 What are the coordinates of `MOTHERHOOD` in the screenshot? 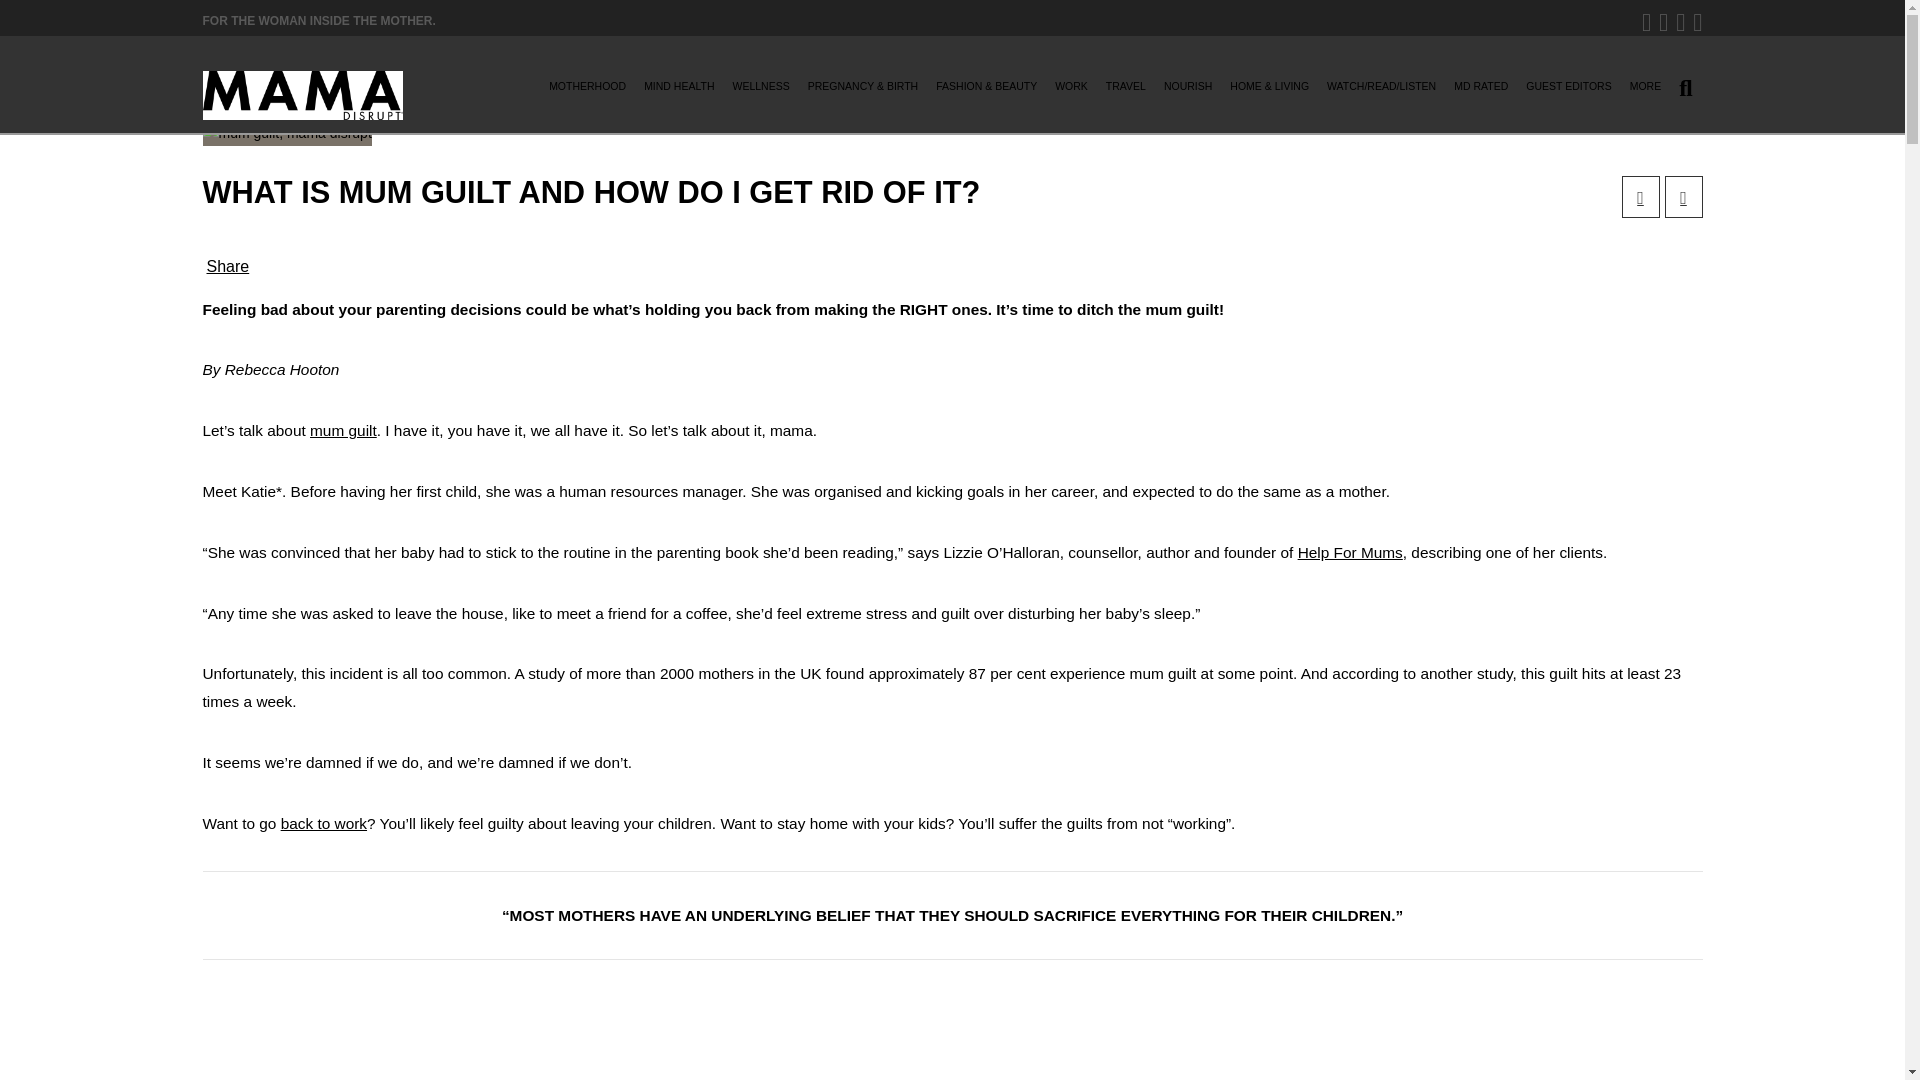 It's located at (587, 92).